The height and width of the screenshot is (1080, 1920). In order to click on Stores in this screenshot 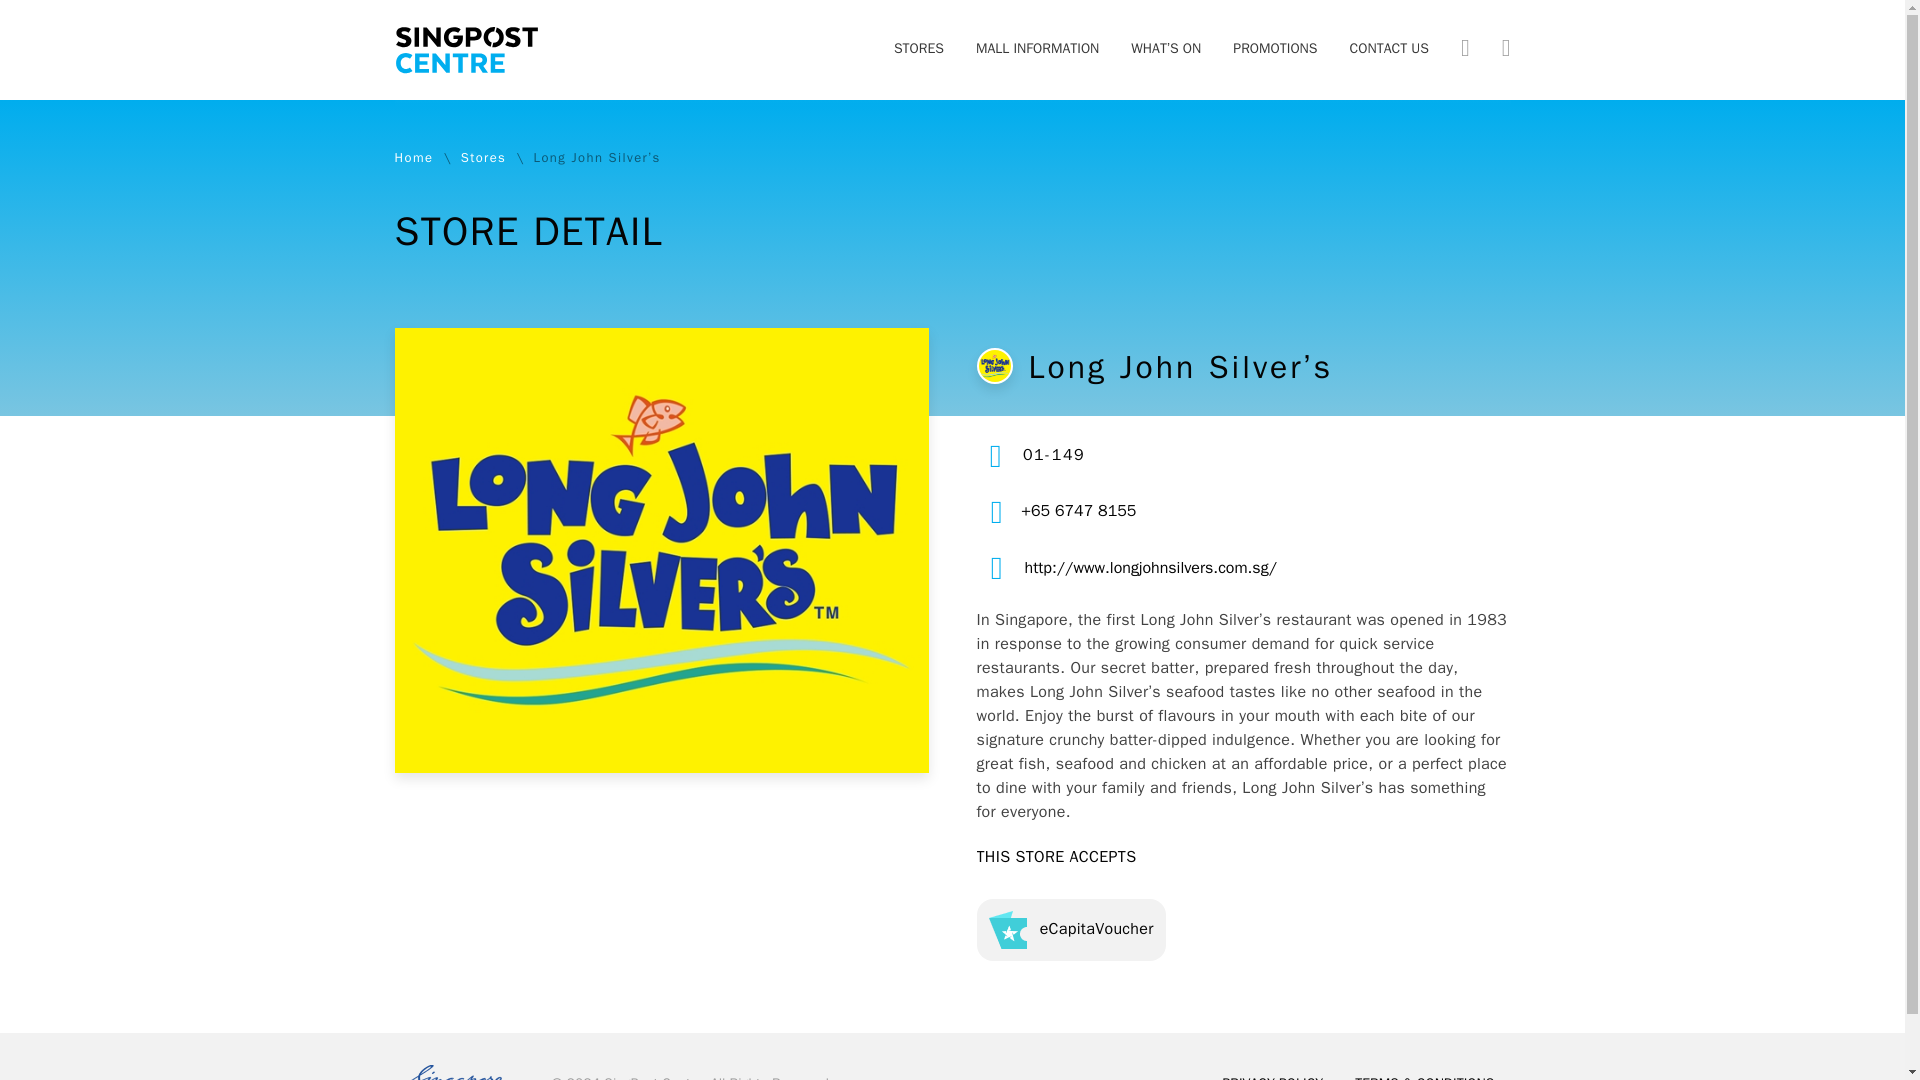, I will do `click(483, 158)`.